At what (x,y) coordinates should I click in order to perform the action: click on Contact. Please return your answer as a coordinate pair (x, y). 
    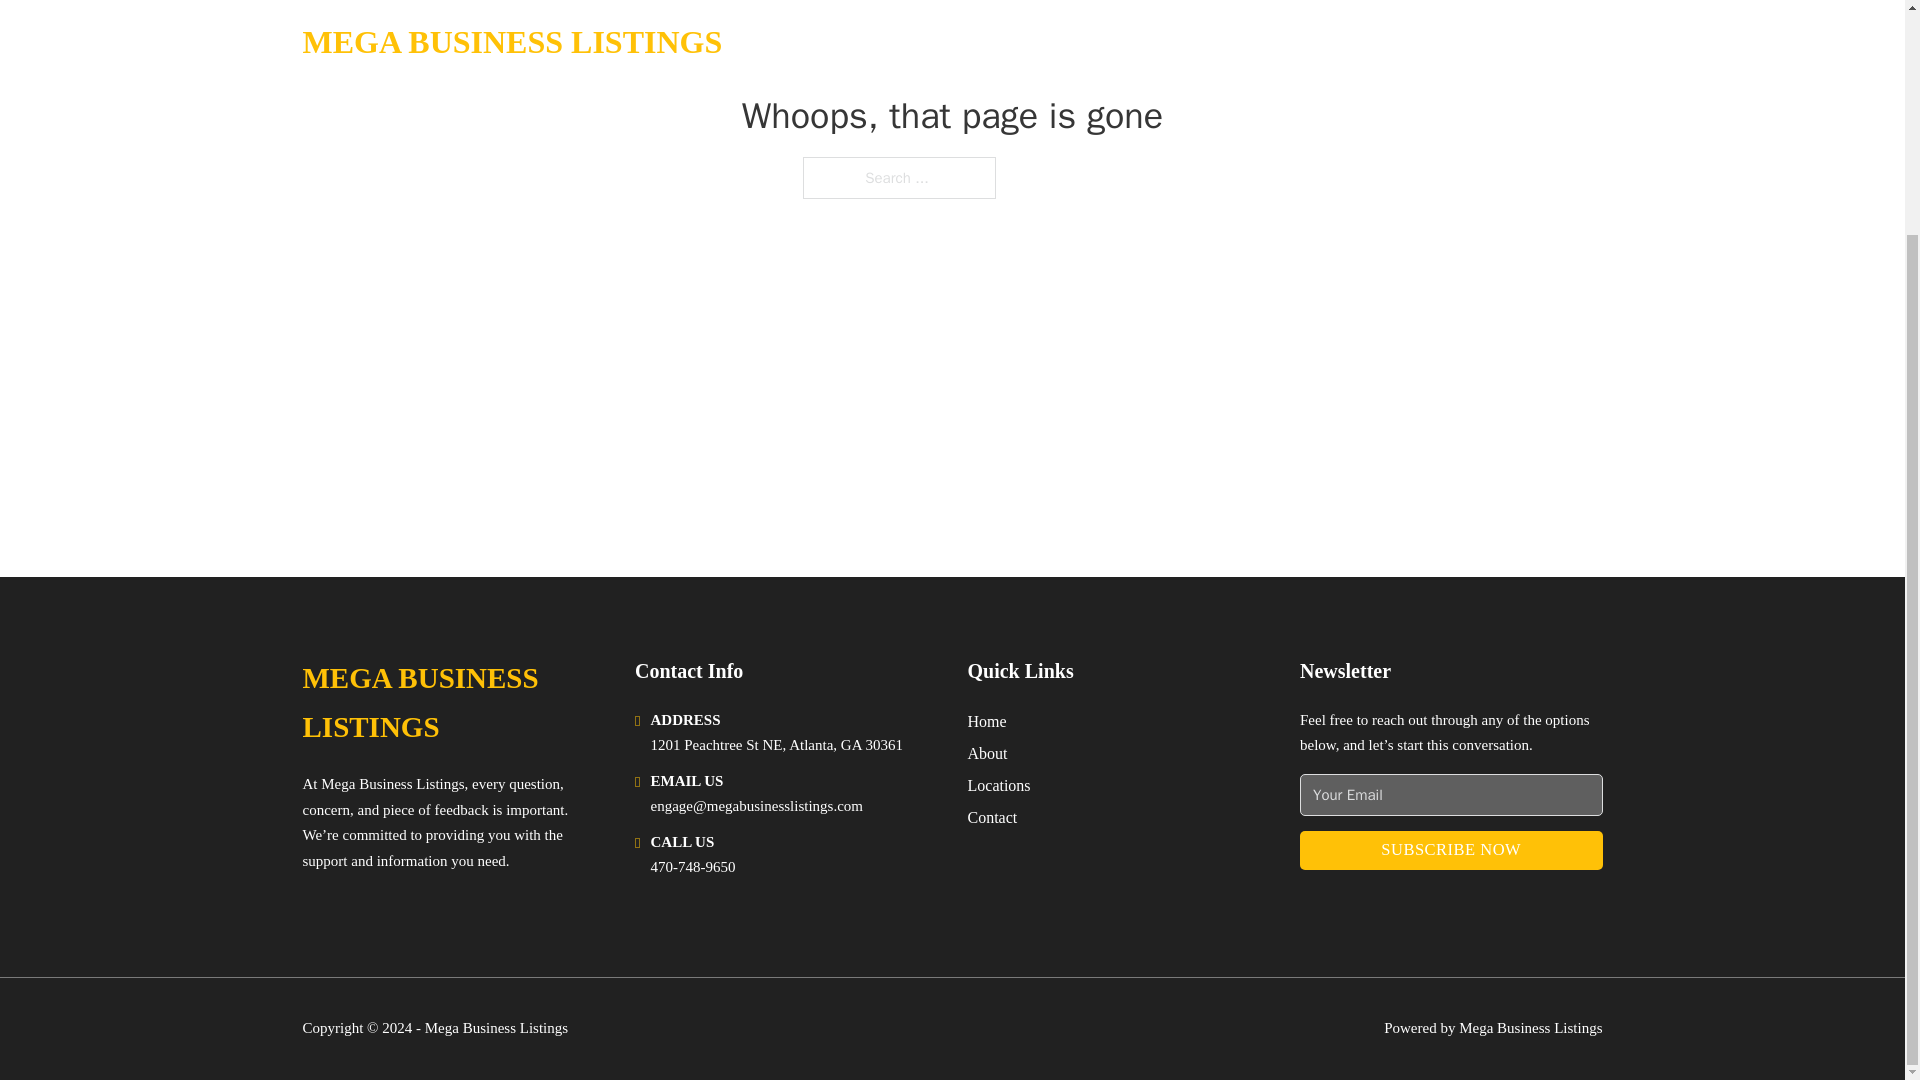
    Looking at the image, I should click on (992, 816).